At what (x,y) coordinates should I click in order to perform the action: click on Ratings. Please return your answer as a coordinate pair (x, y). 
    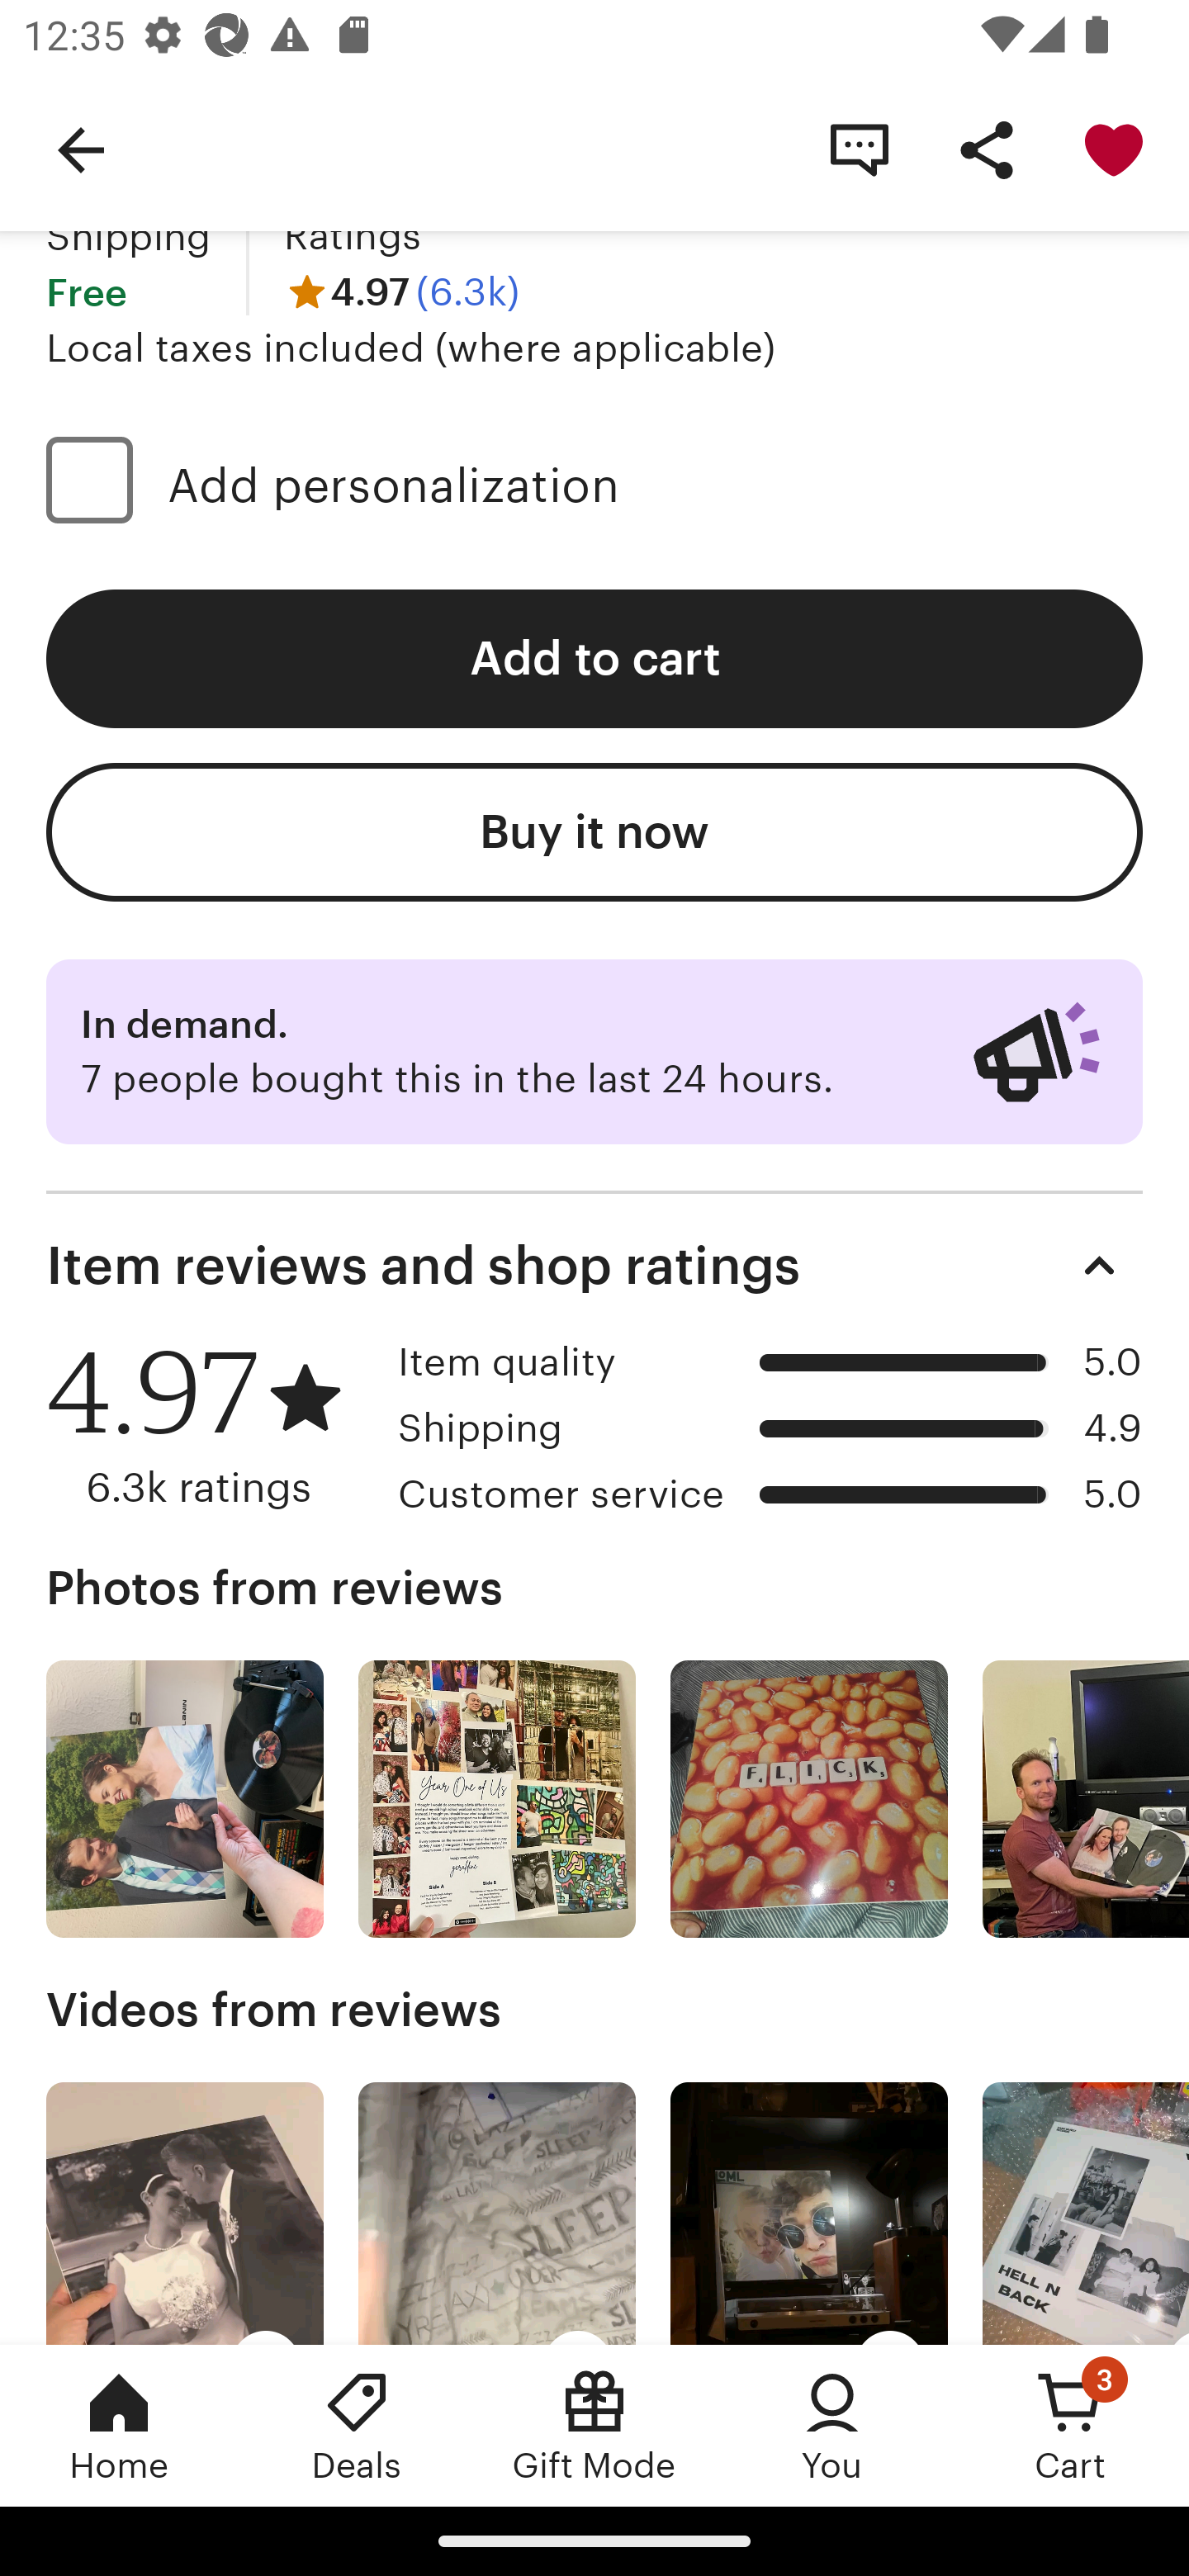
    Looking at the image, I should click on (353, 235).